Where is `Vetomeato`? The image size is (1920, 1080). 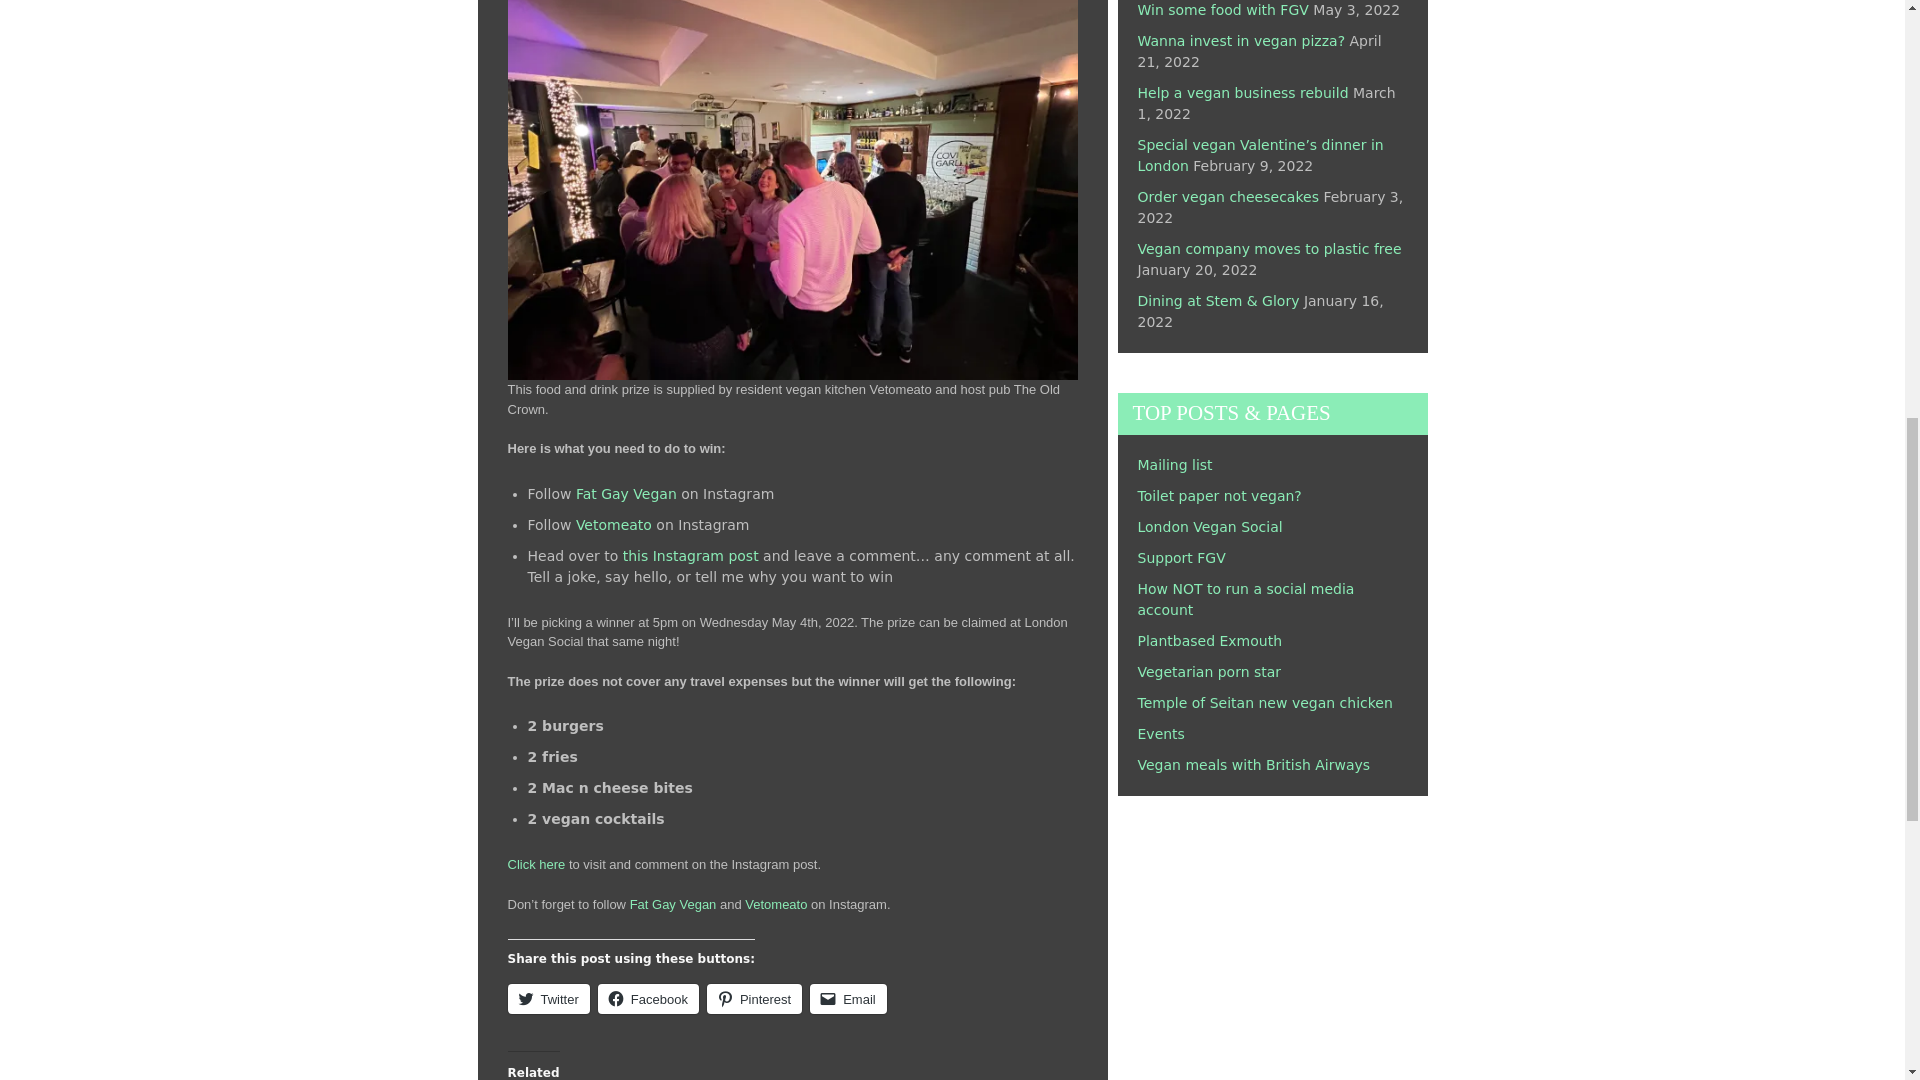
Vetomeato is located at coordinates (614, 525).